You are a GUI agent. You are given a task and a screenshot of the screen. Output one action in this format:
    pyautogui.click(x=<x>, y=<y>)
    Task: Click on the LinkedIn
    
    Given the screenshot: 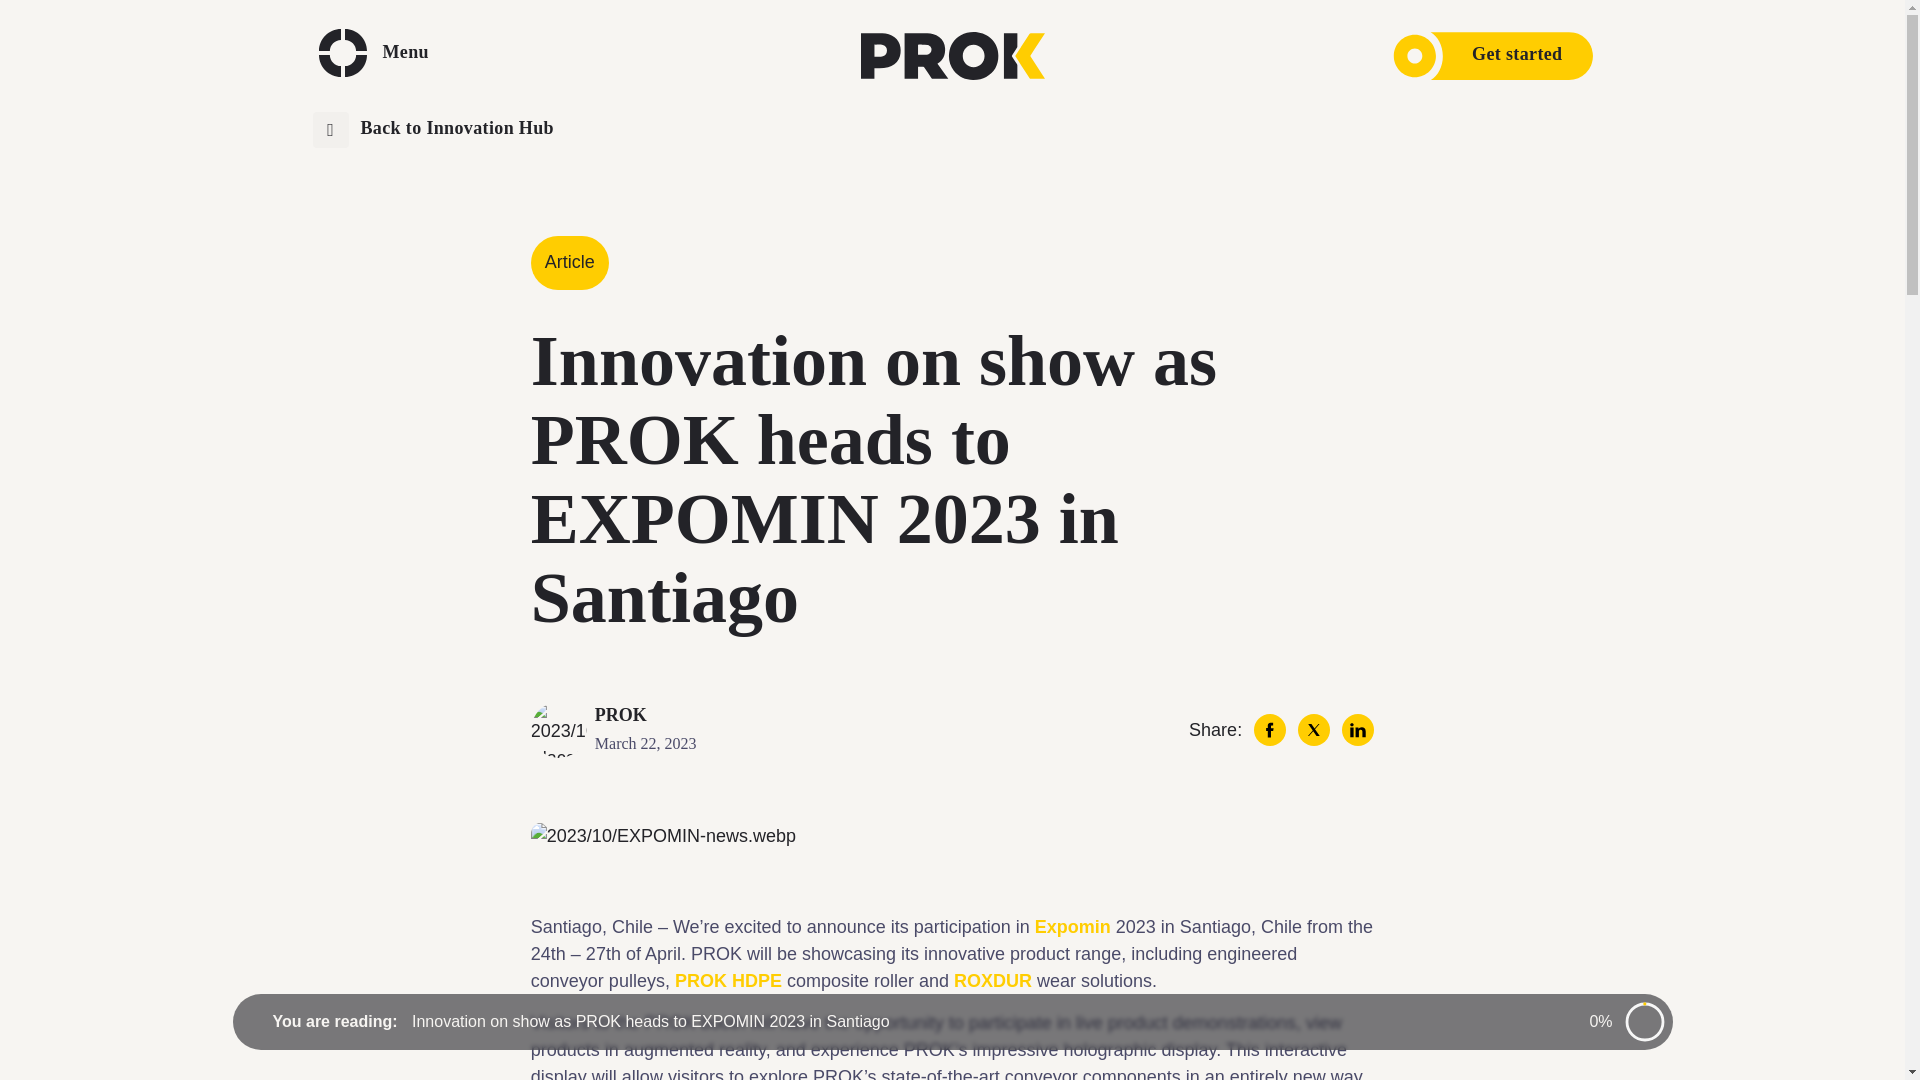 What is the action you would take?
    pyautogui.click(x=1358, y=730)
    